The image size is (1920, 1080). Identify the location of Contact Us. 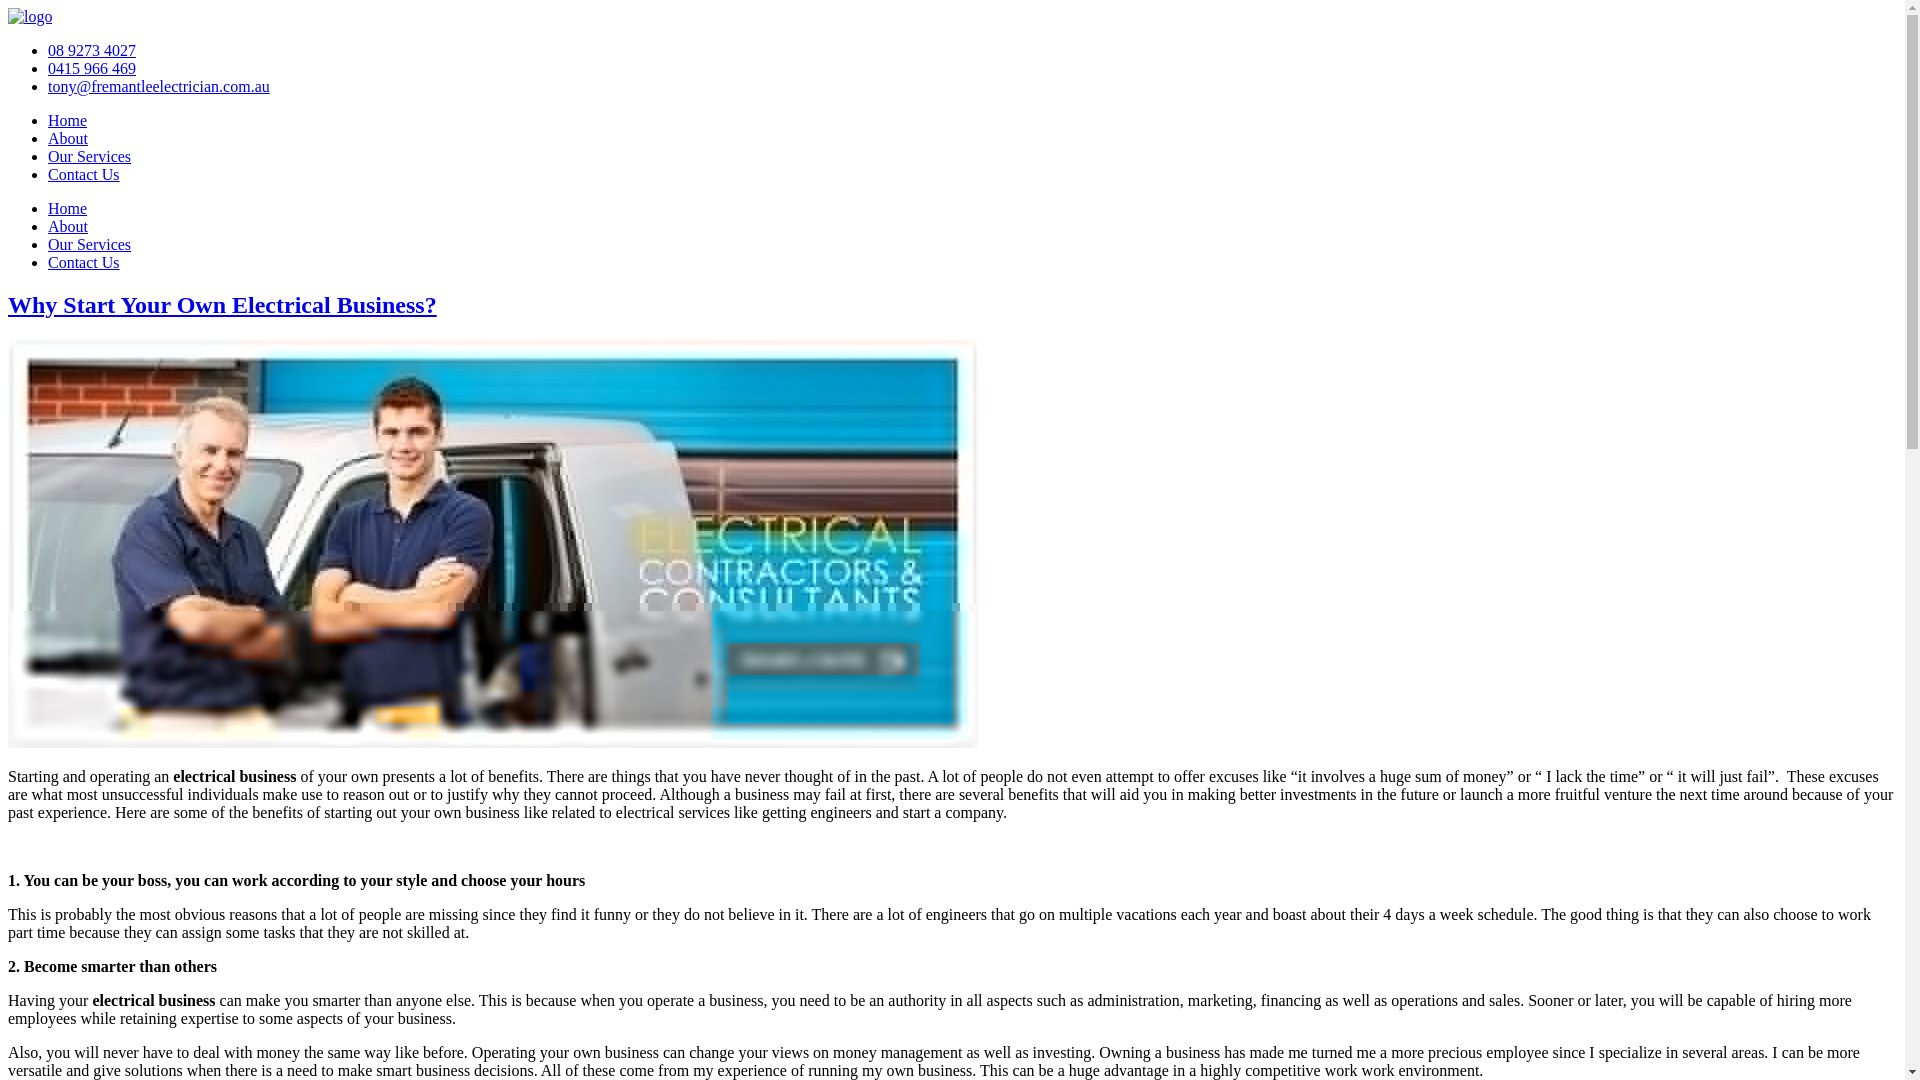
(84, 174).